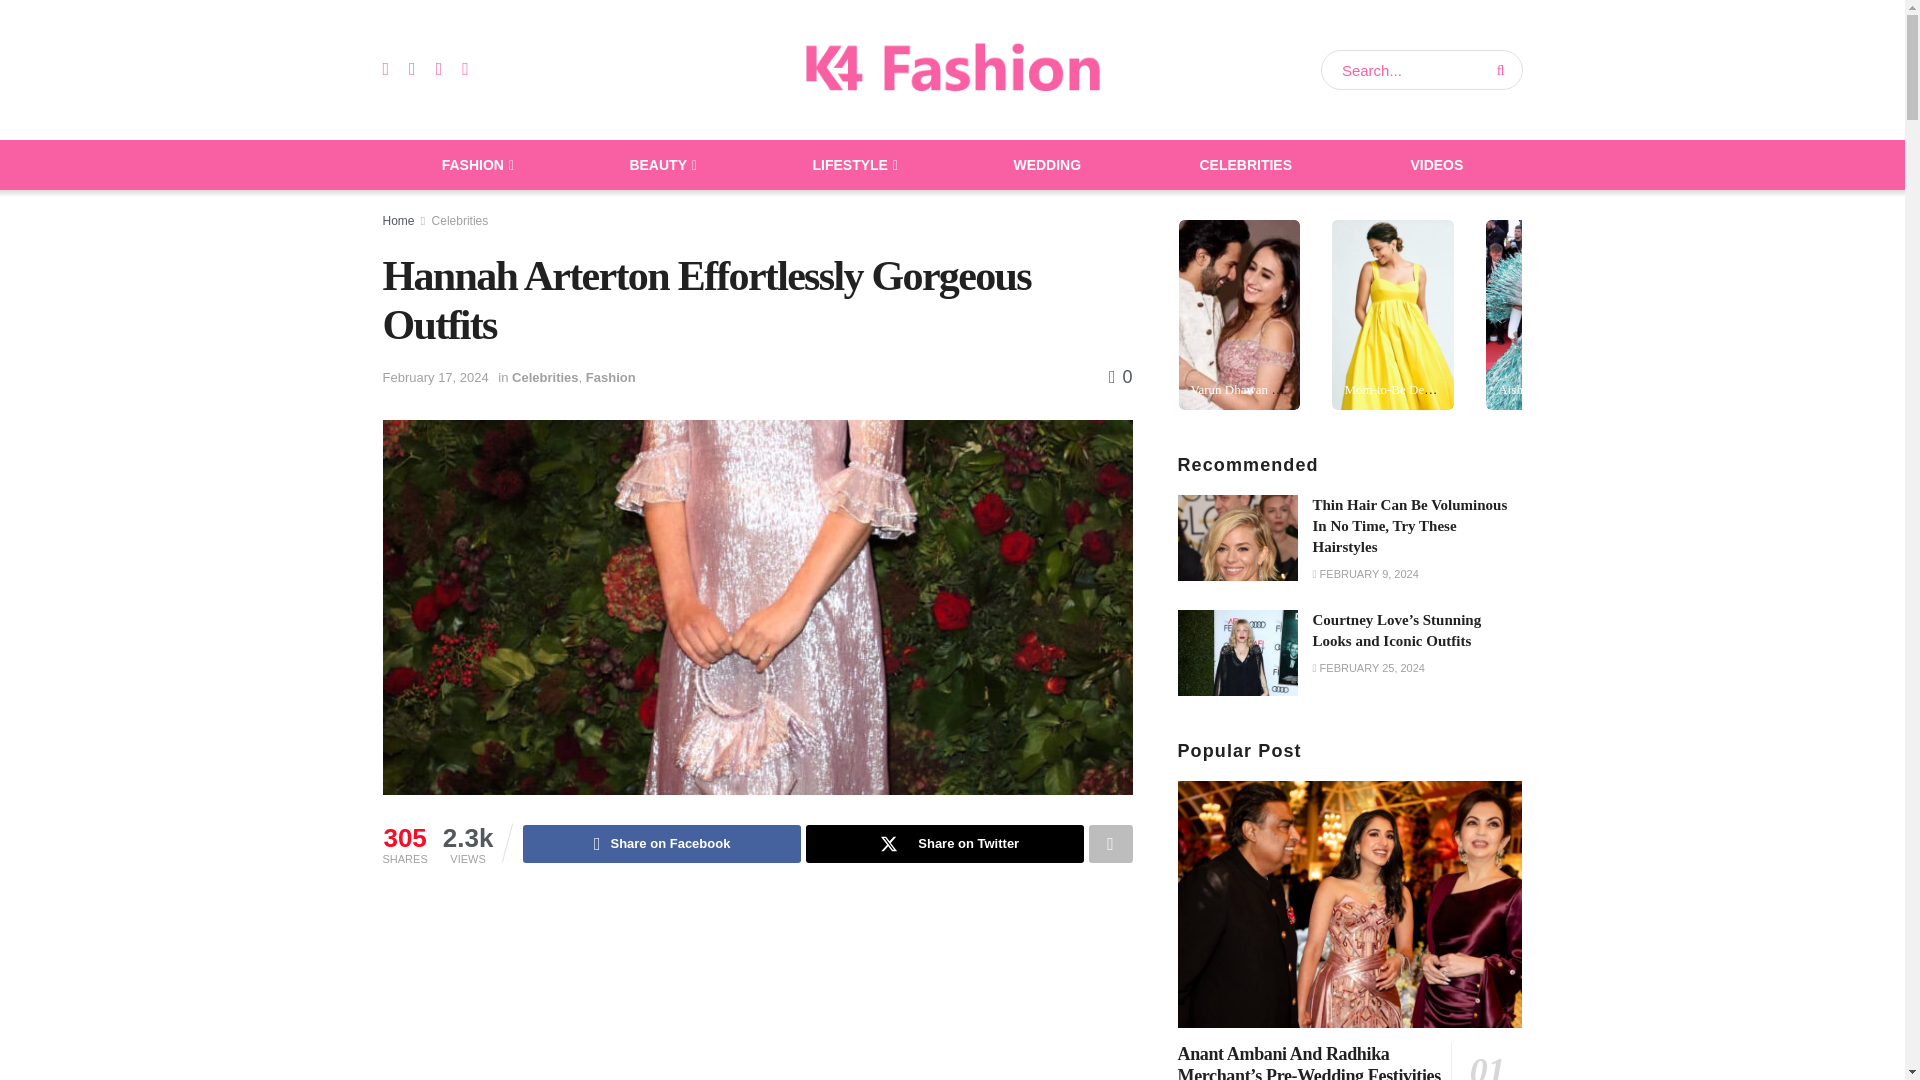  Describe the element at coordinates (661, 165) in the screenshot. I see `BEAUTY` at that location.